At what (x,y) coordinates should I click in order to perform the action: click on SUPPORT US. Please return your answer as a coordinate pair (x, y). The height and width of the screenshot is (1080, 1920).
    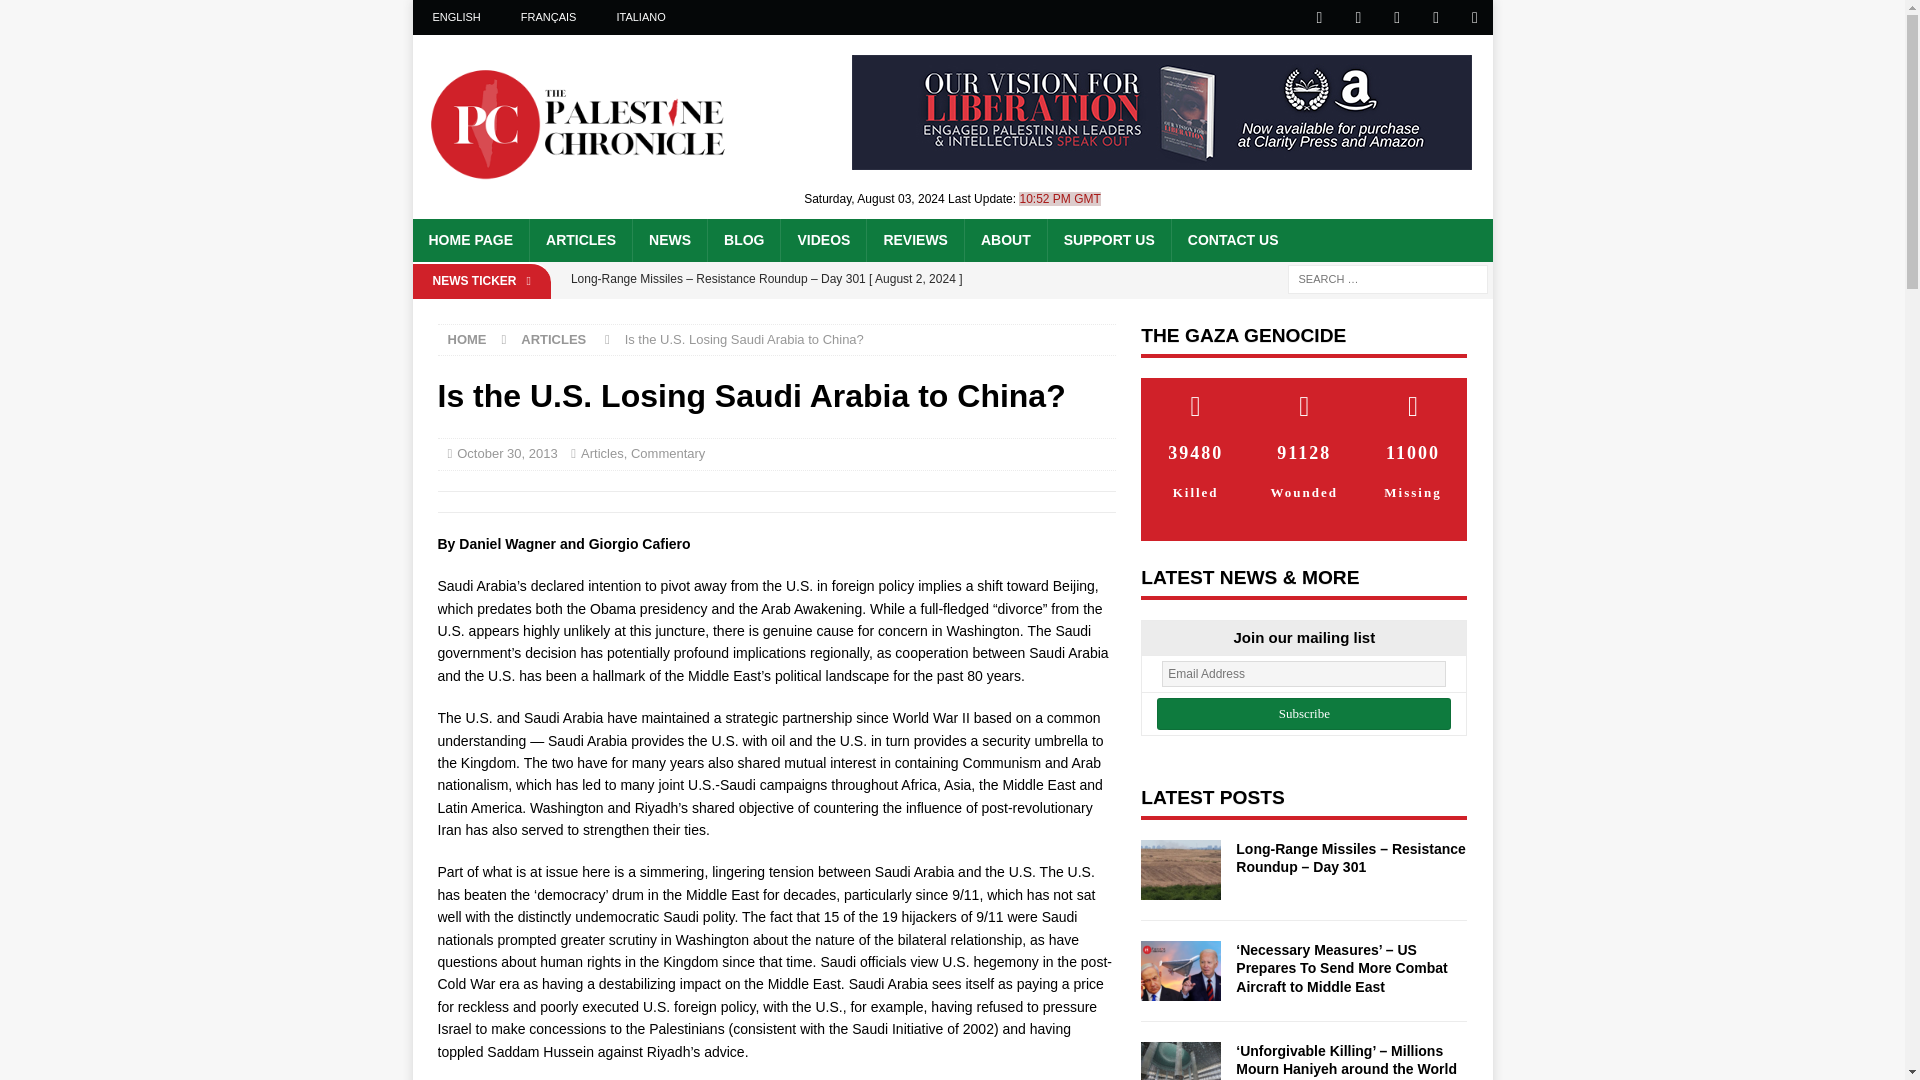
    Looking at the image, I should click on (1108, 240).